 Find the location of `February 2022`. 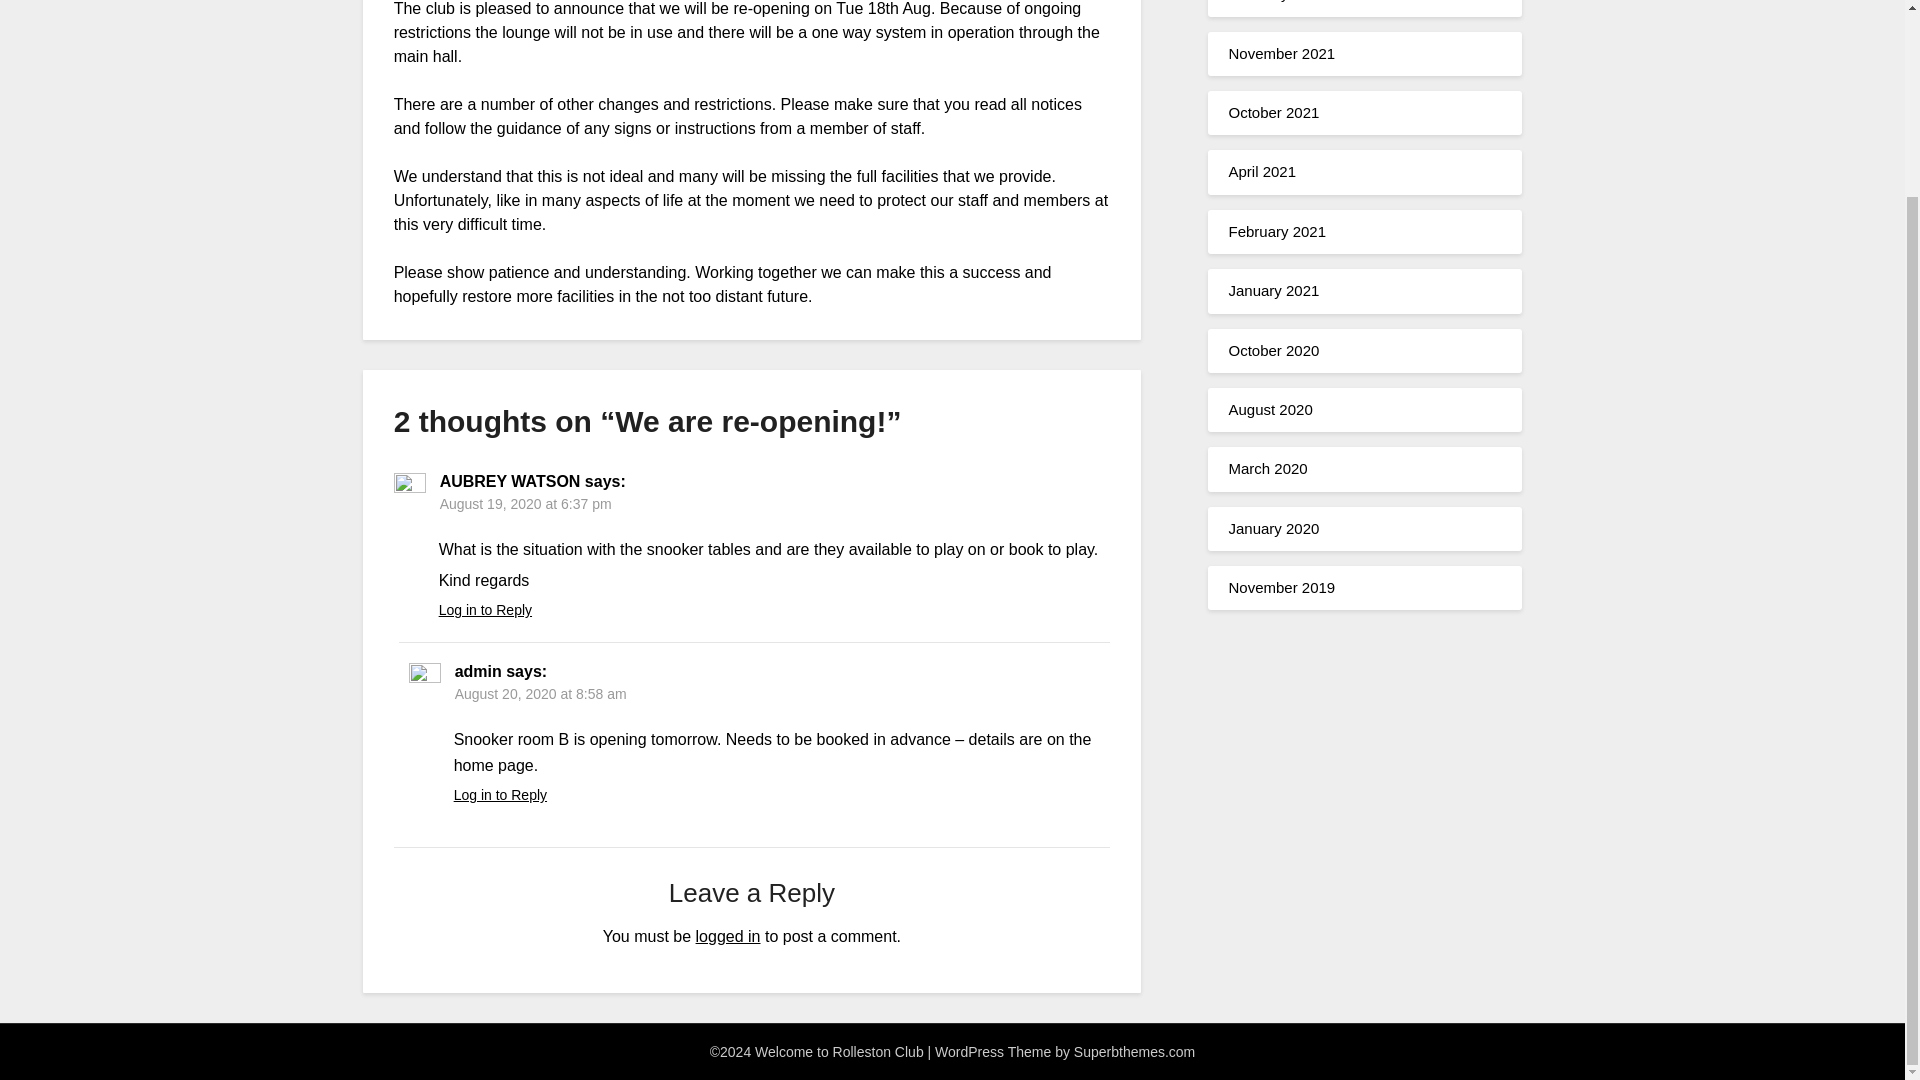

February 2022 is located at coordinates (1277, 1).